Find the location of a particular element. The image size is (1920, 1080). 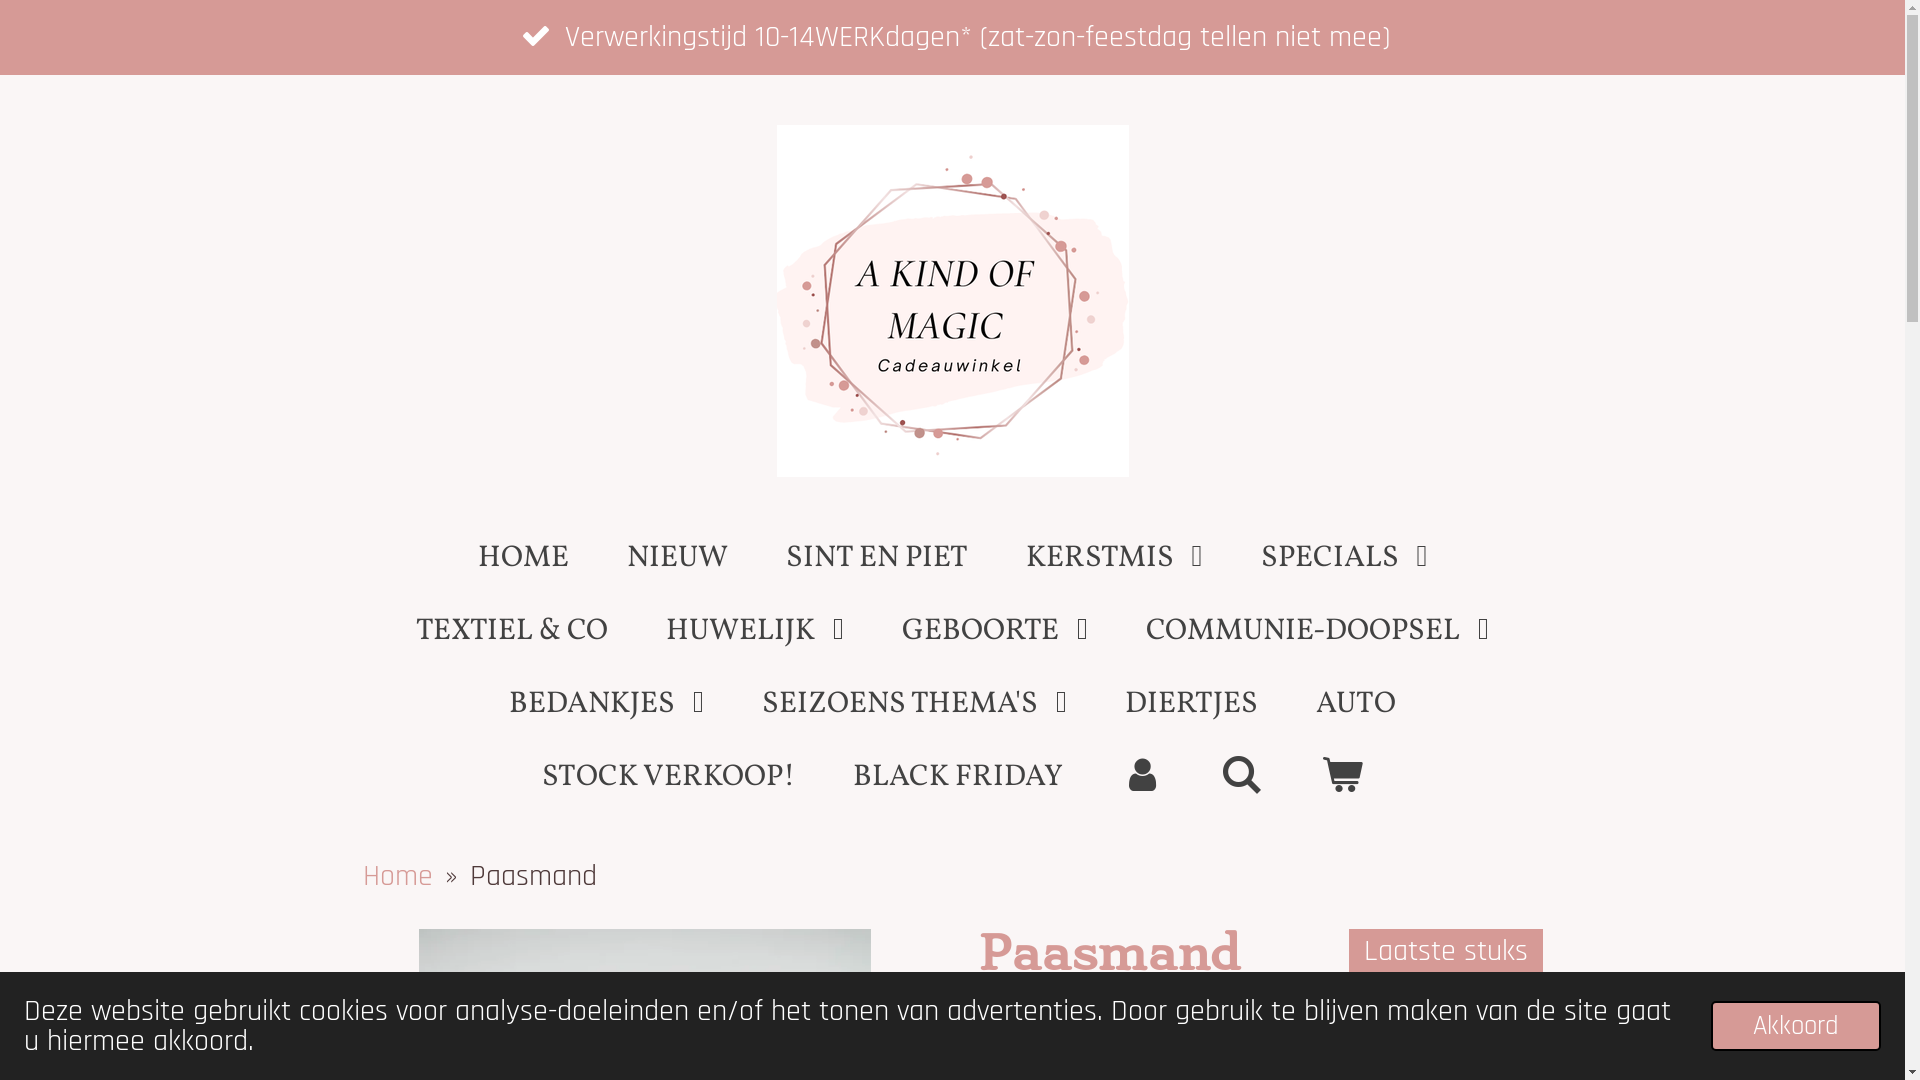

HUWELIJK is located at coordinates (755, 632).